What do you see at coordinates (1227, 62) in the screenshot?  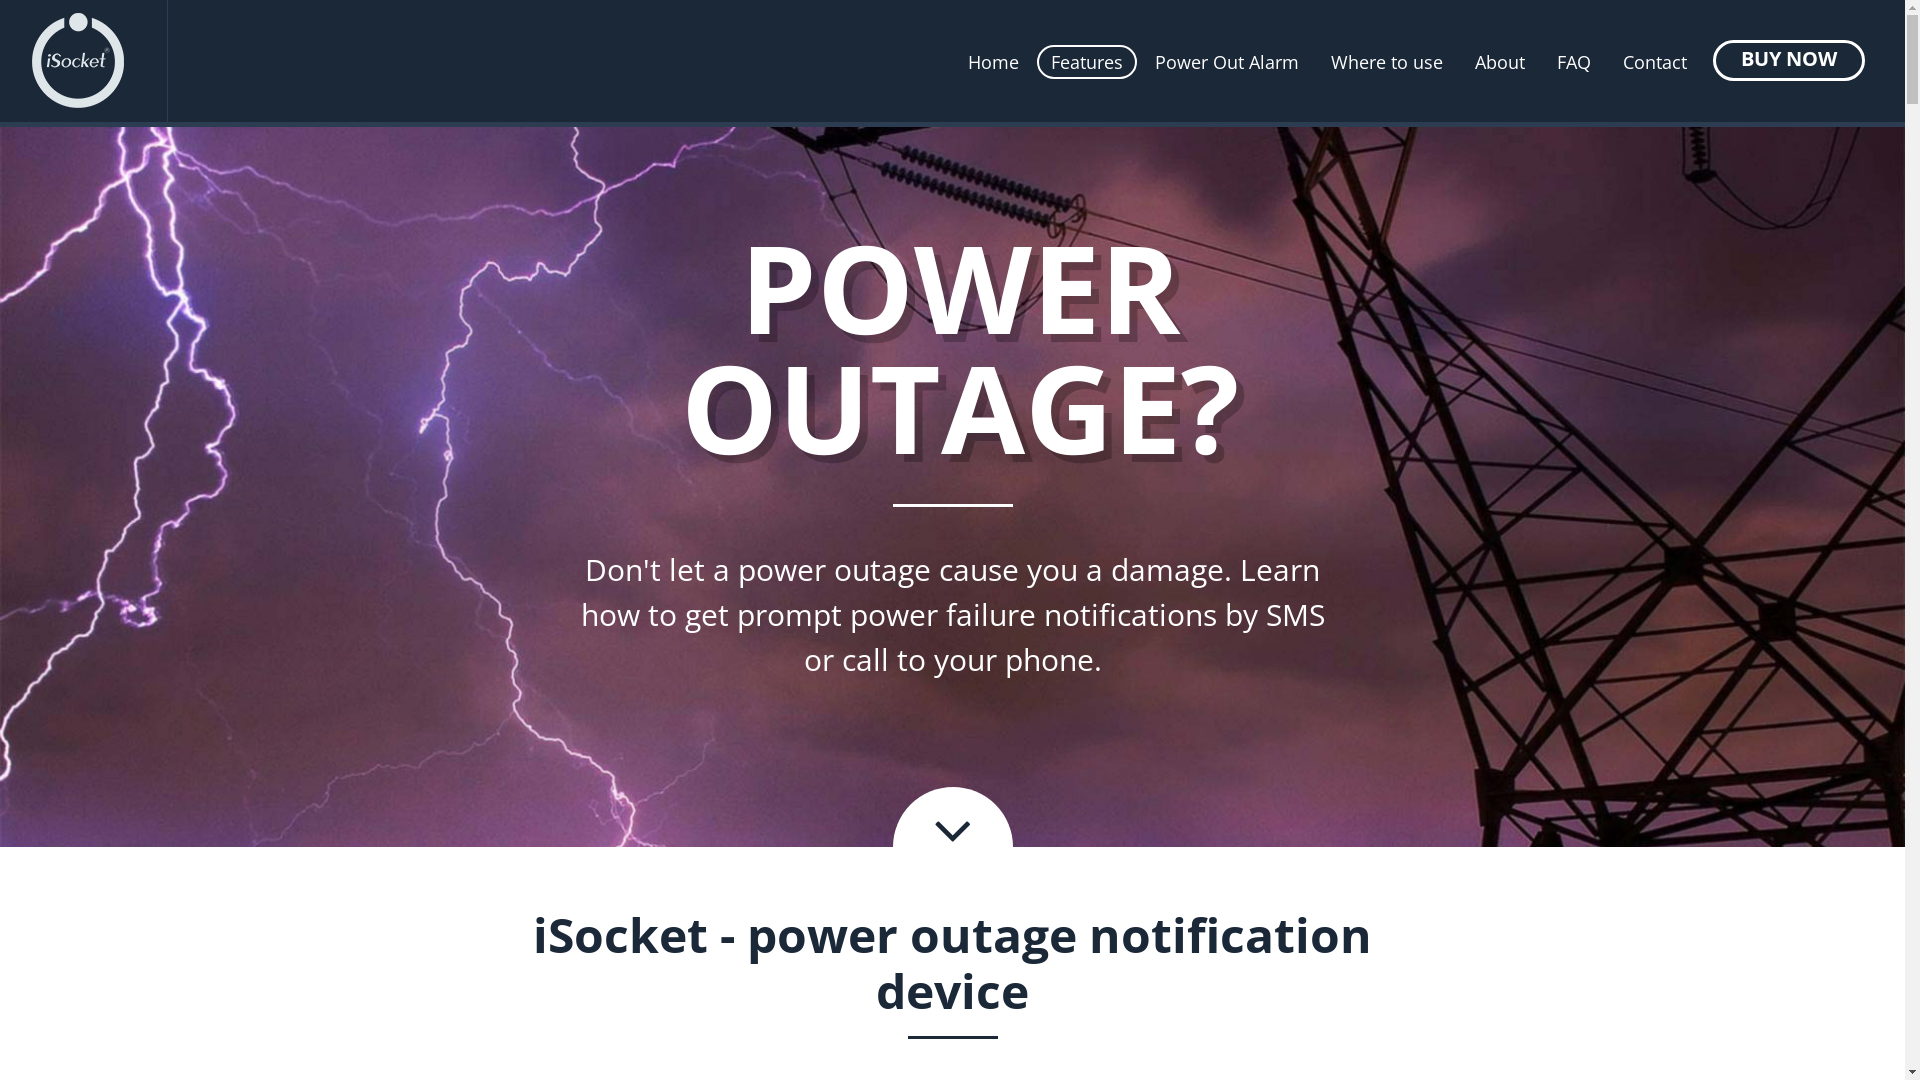 I see `Power Out Alarm` at bounding box center [1227, 62].